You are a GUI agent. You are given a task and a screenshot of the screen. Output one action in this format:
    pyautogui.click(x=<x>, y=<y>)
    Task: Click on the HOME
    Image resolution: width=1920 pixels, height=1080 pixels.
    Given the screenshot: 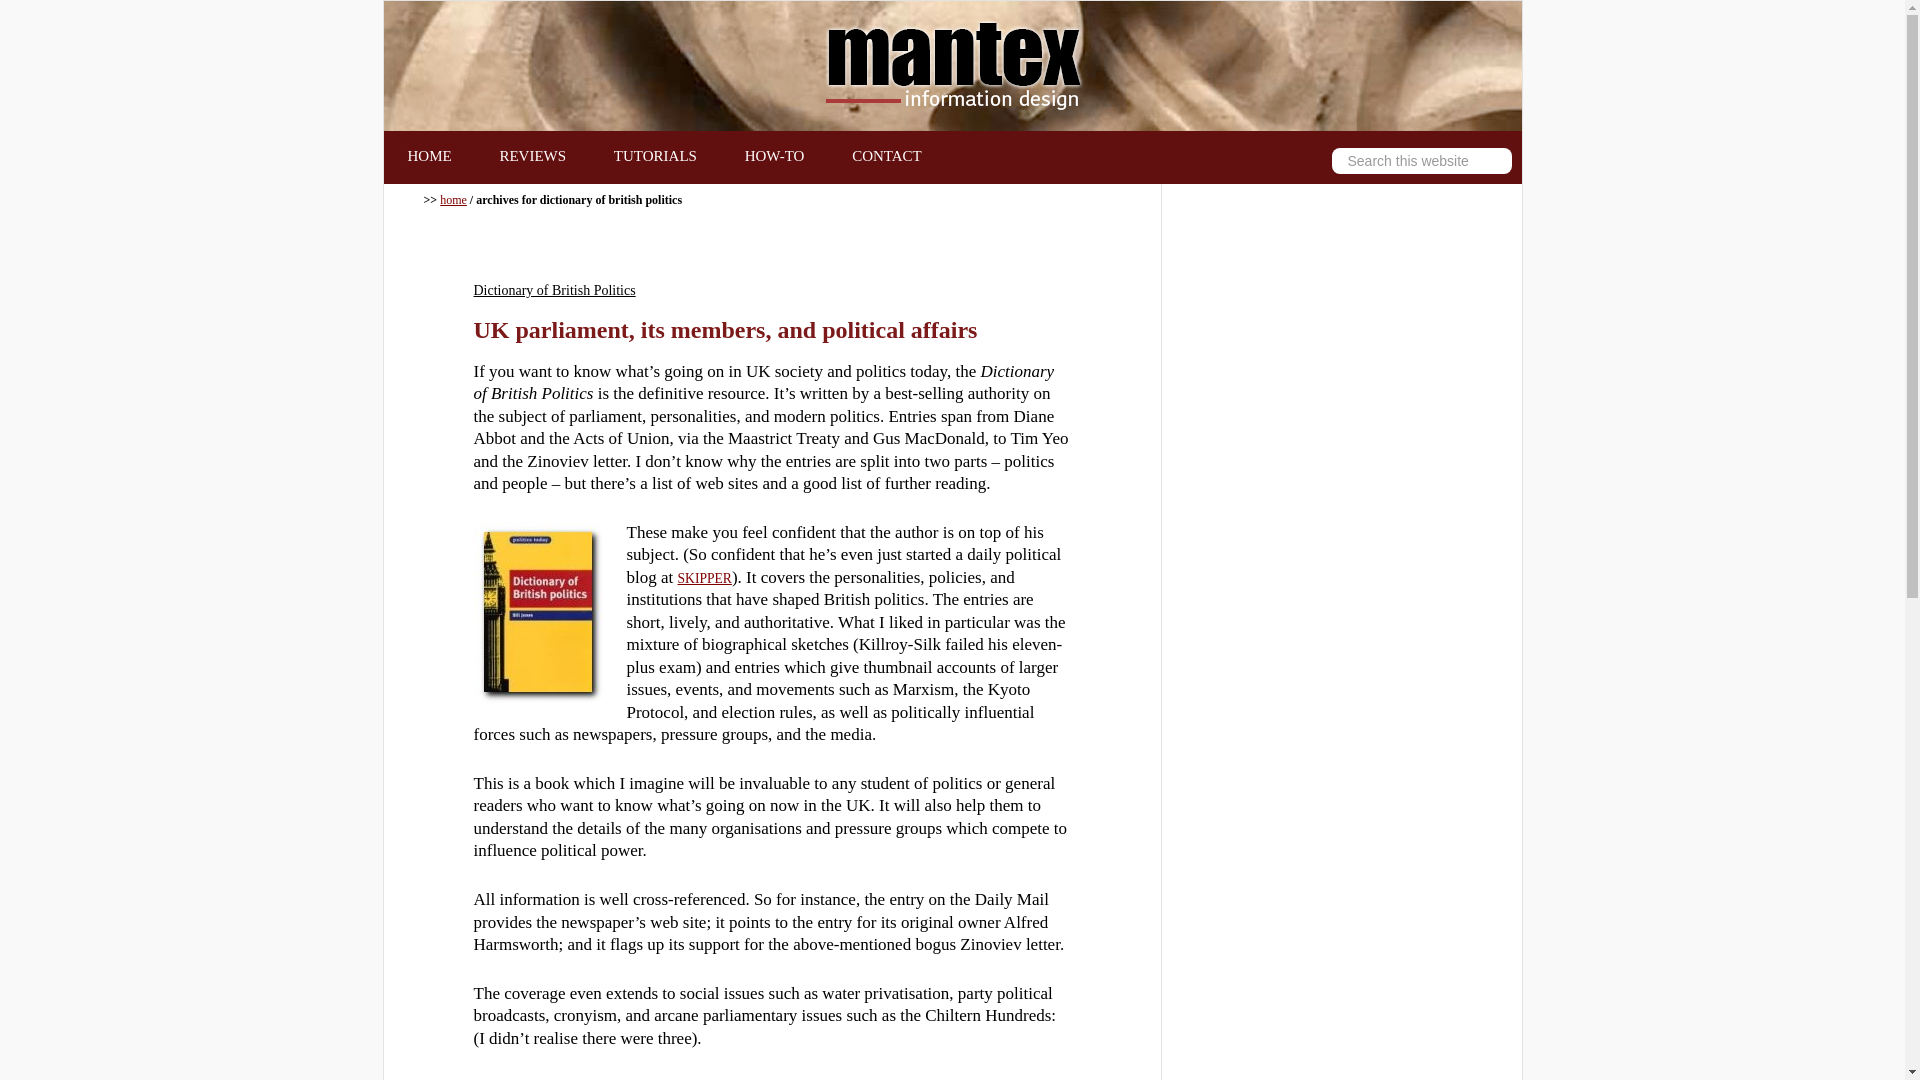 What is the action you would take?
    pyautogui.click(x=430, y=156)
    